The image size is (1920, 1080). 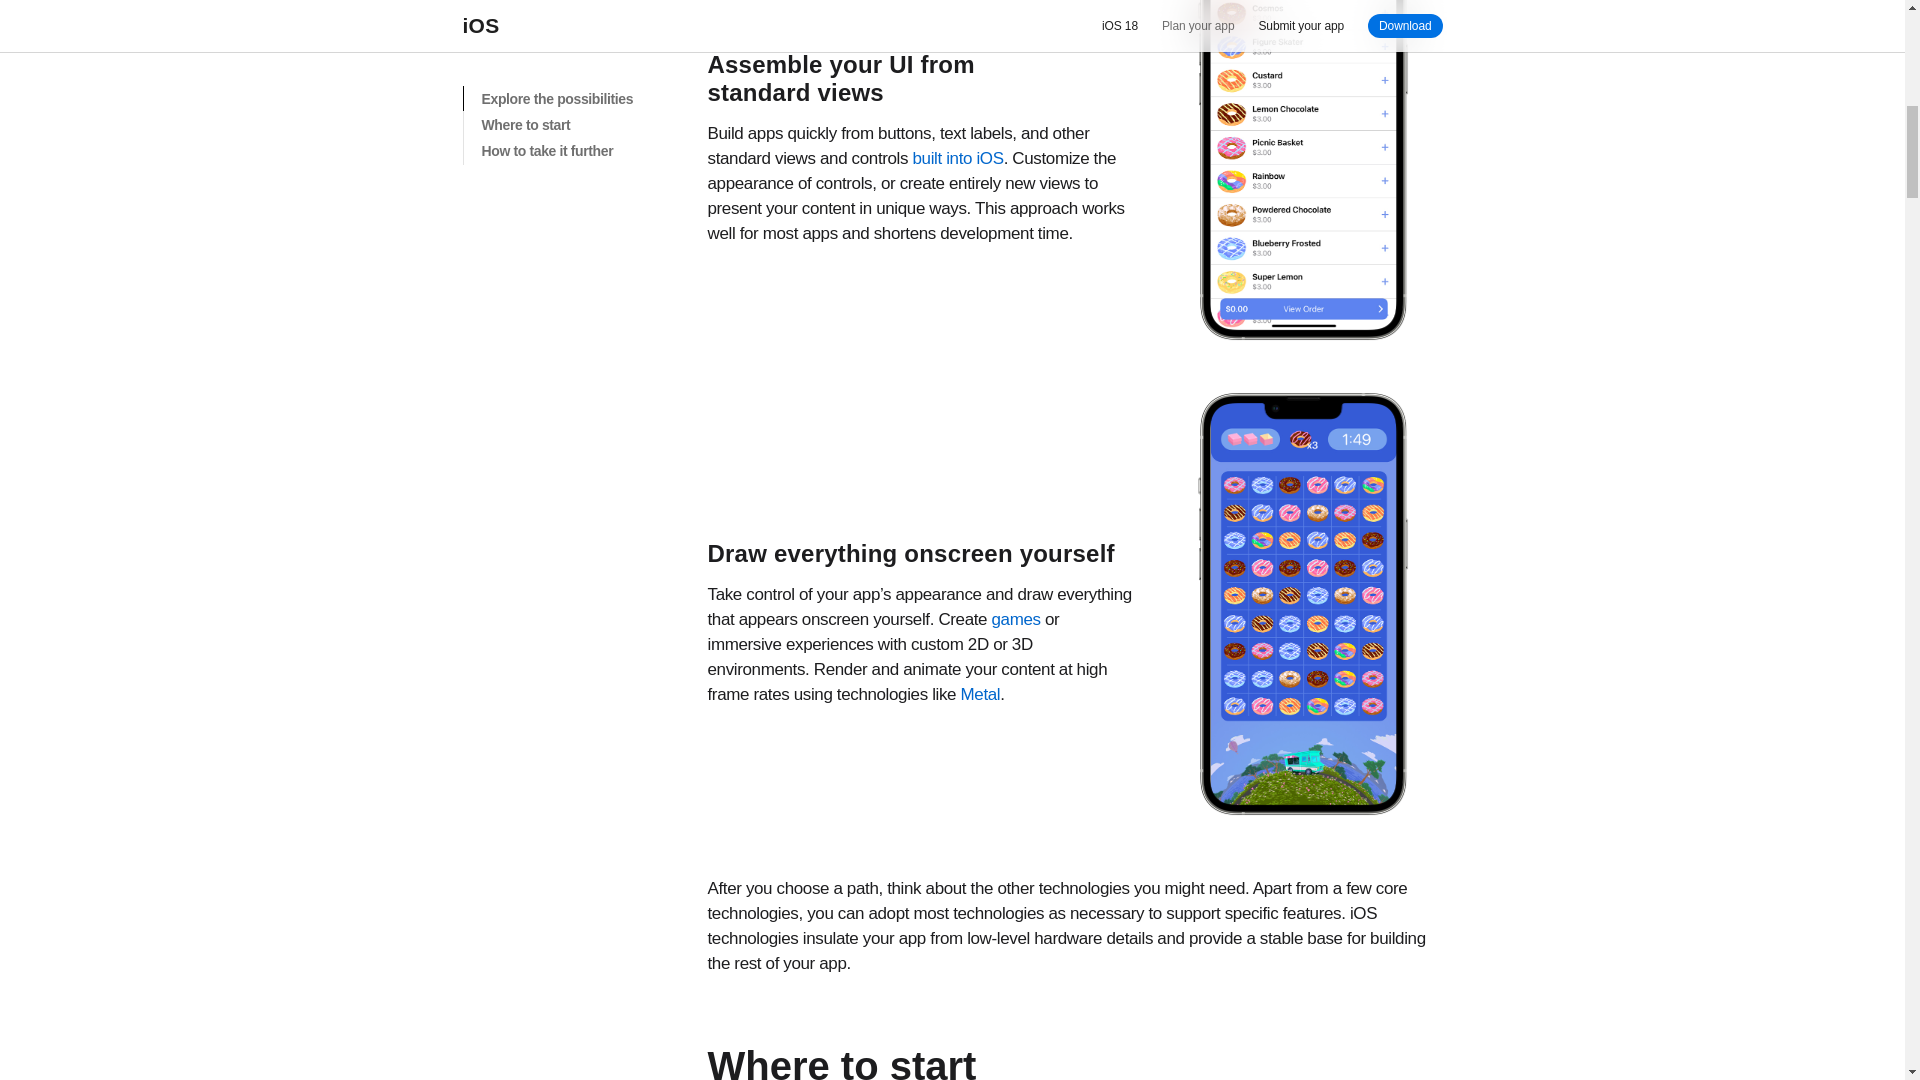 What do you see at coordinates (1016, 619) in the screenshot?
I see `games` at bounding box center [1016, 619].